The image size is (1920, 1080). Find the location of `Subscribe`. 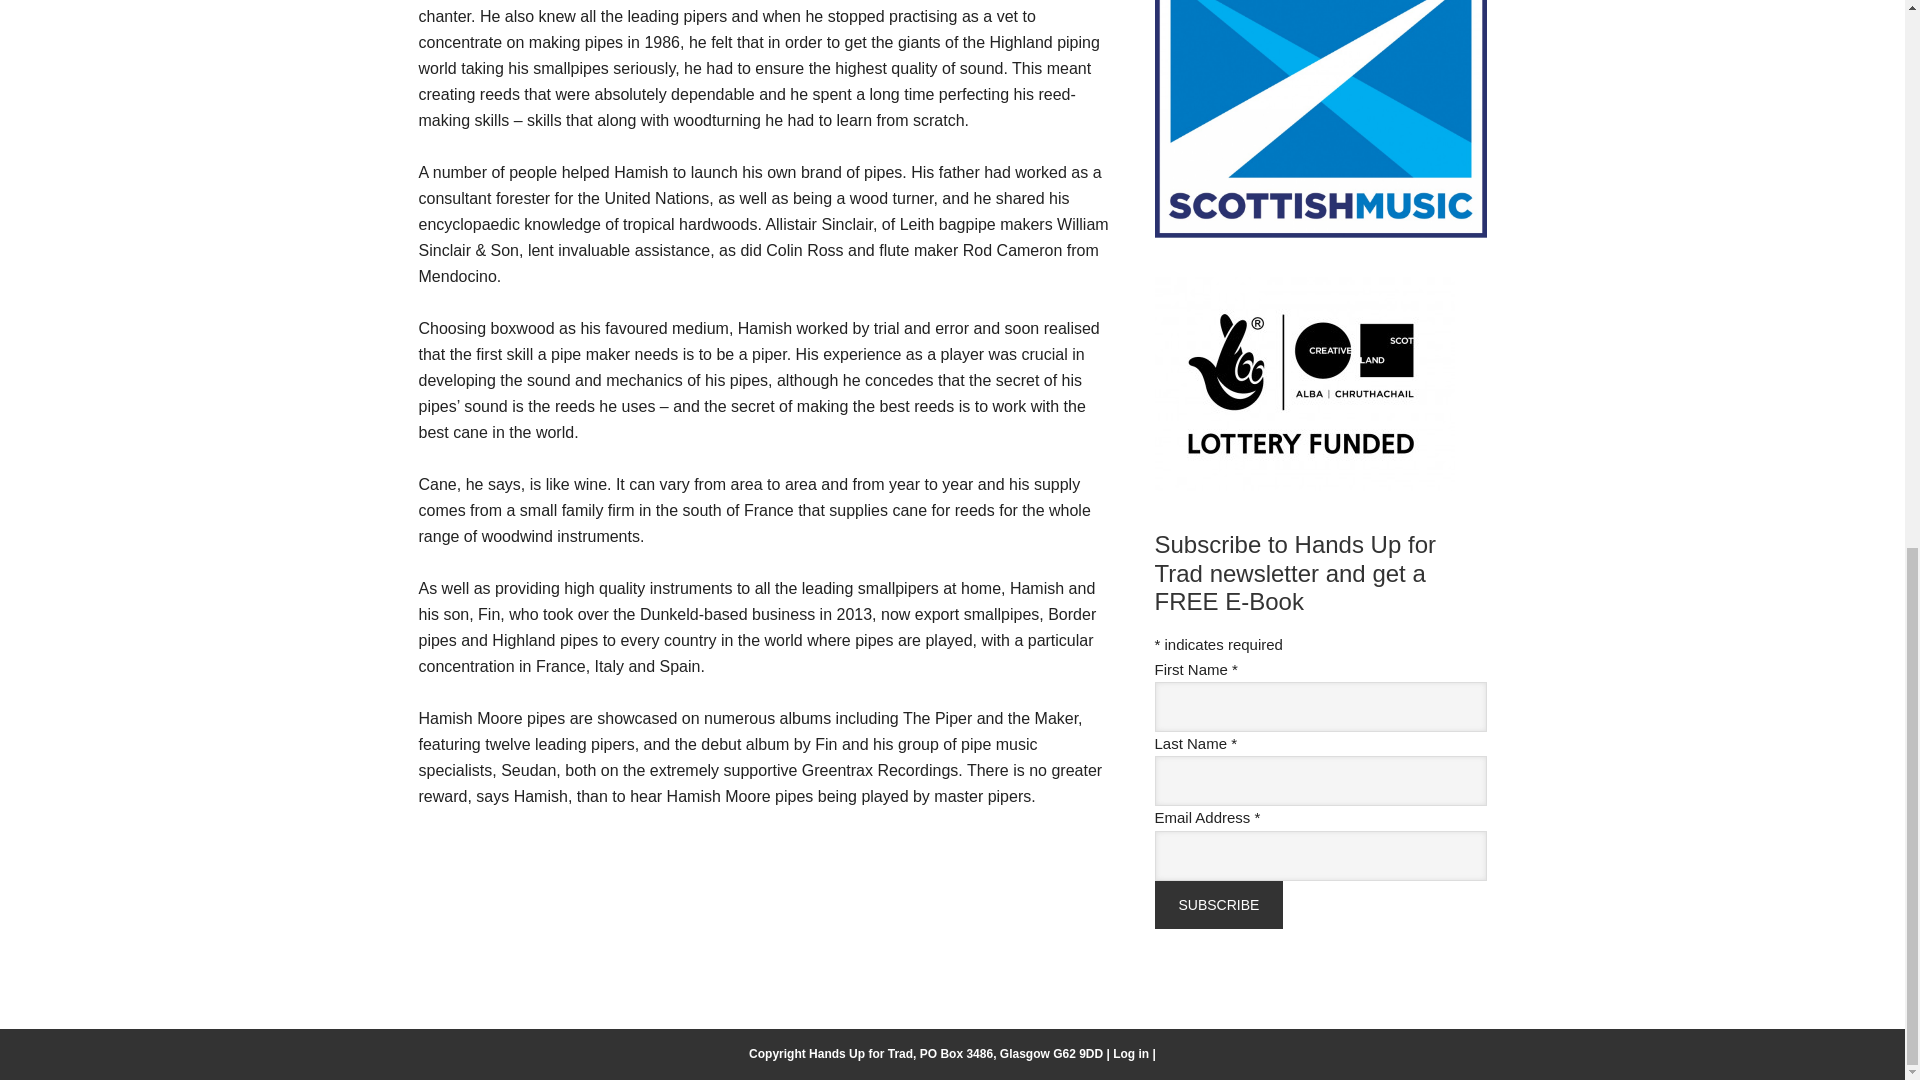

Subscribe is located at coordinates (1218, 904).